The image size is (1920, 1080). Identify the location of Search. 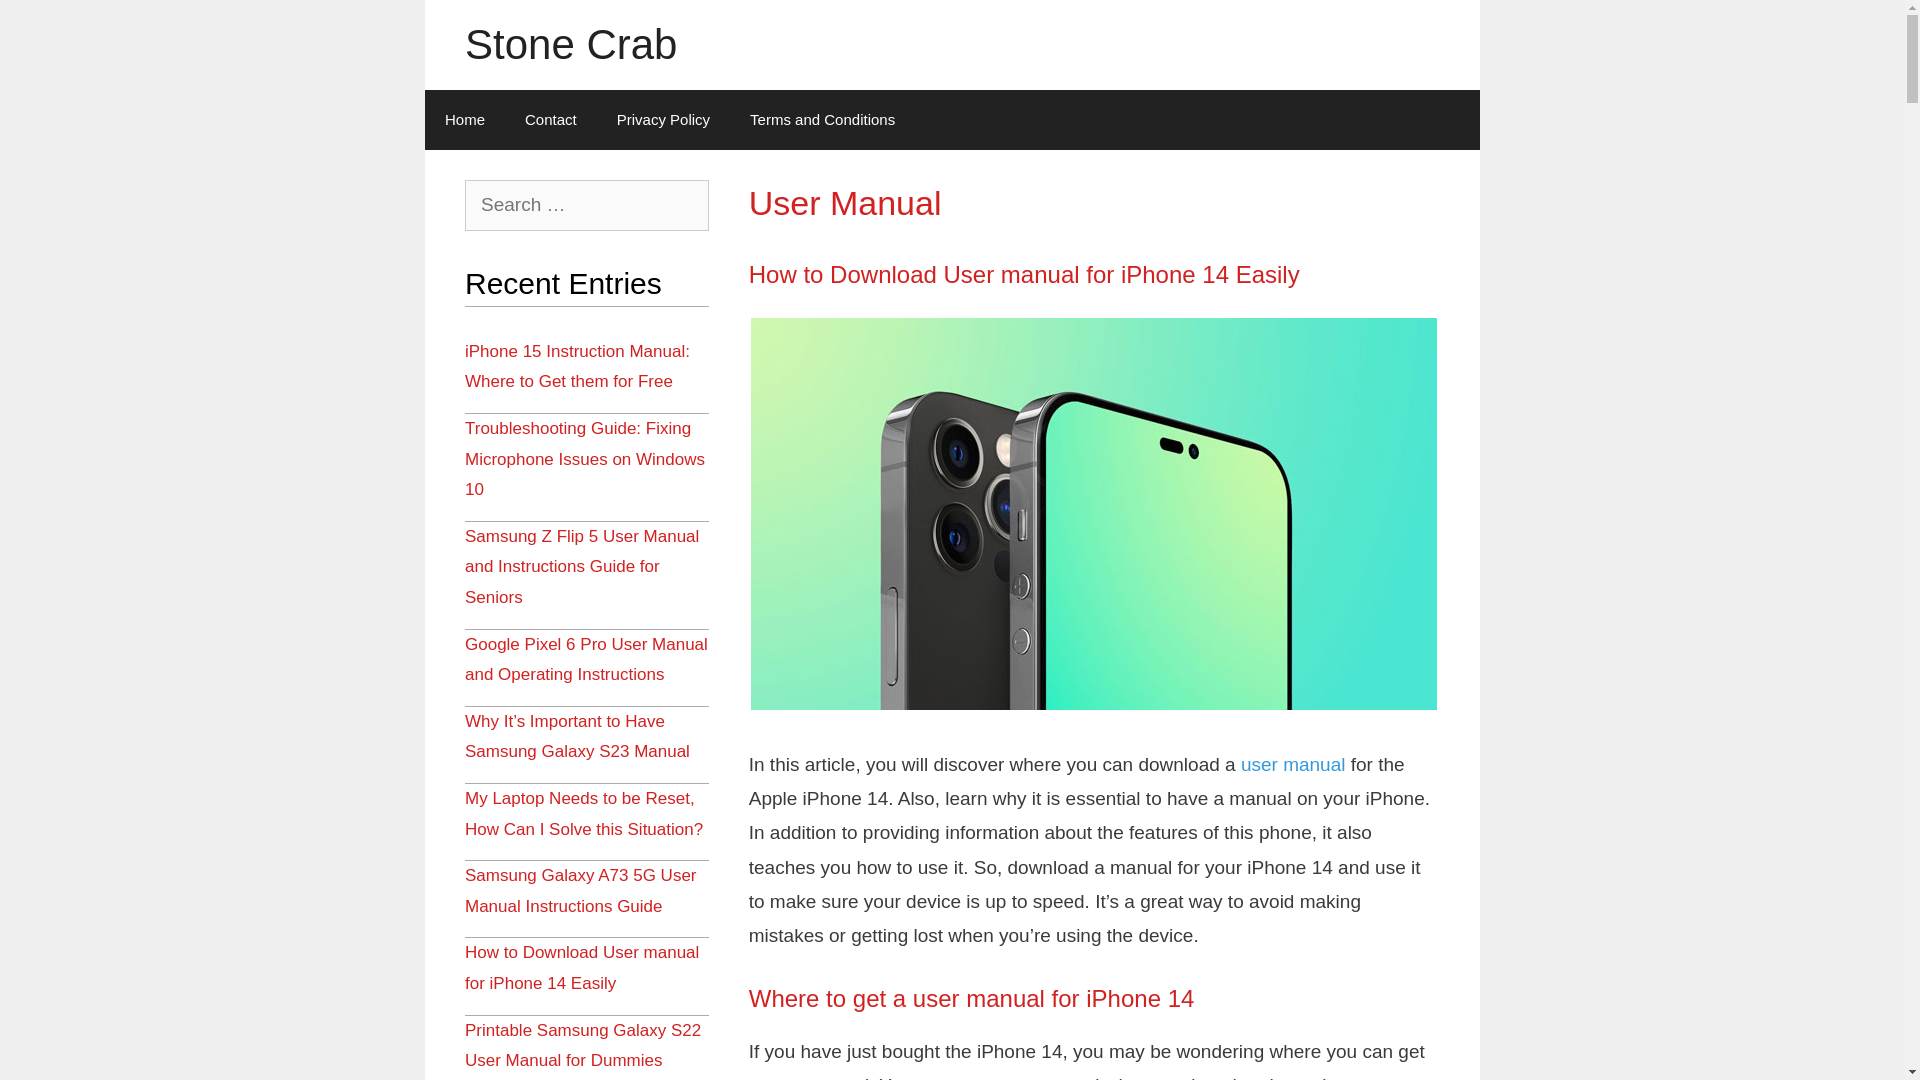
(51, 26).